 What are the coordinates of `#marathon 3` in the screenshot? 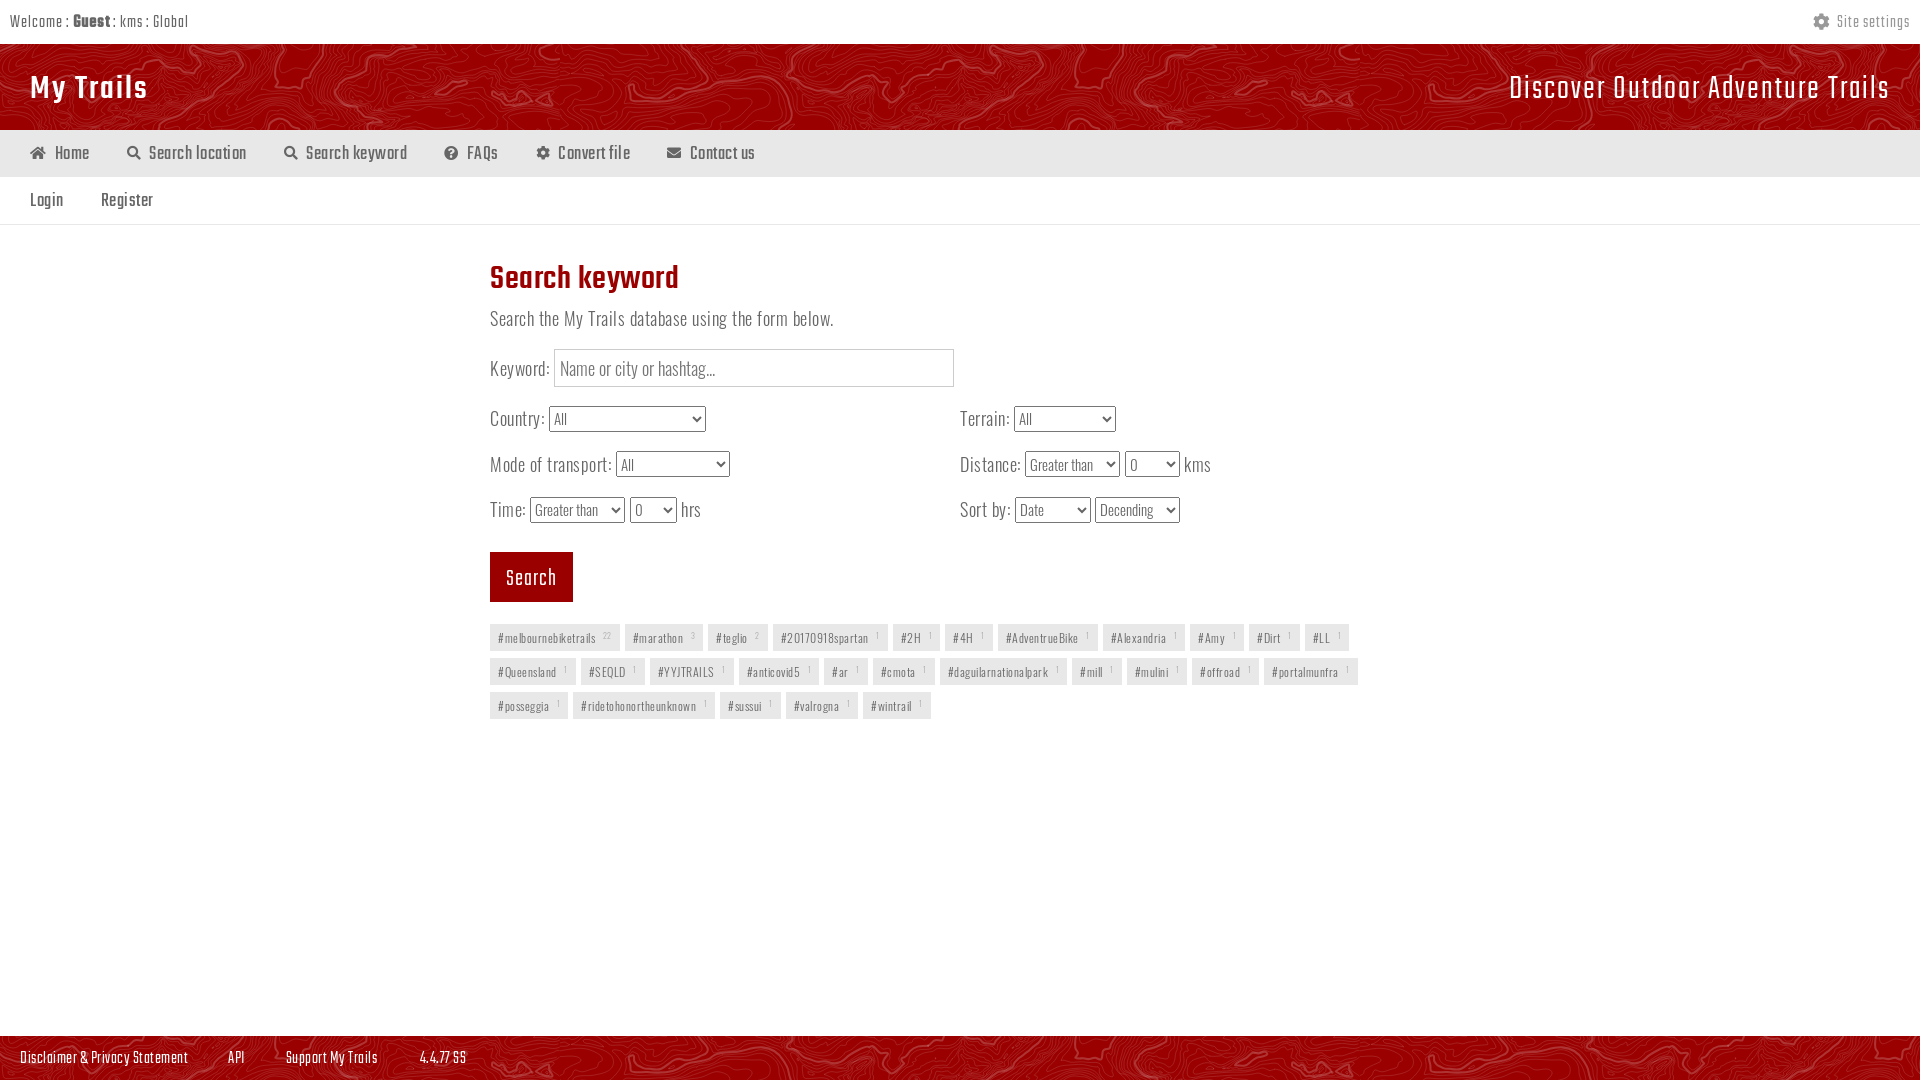 It's located at (664, 637).